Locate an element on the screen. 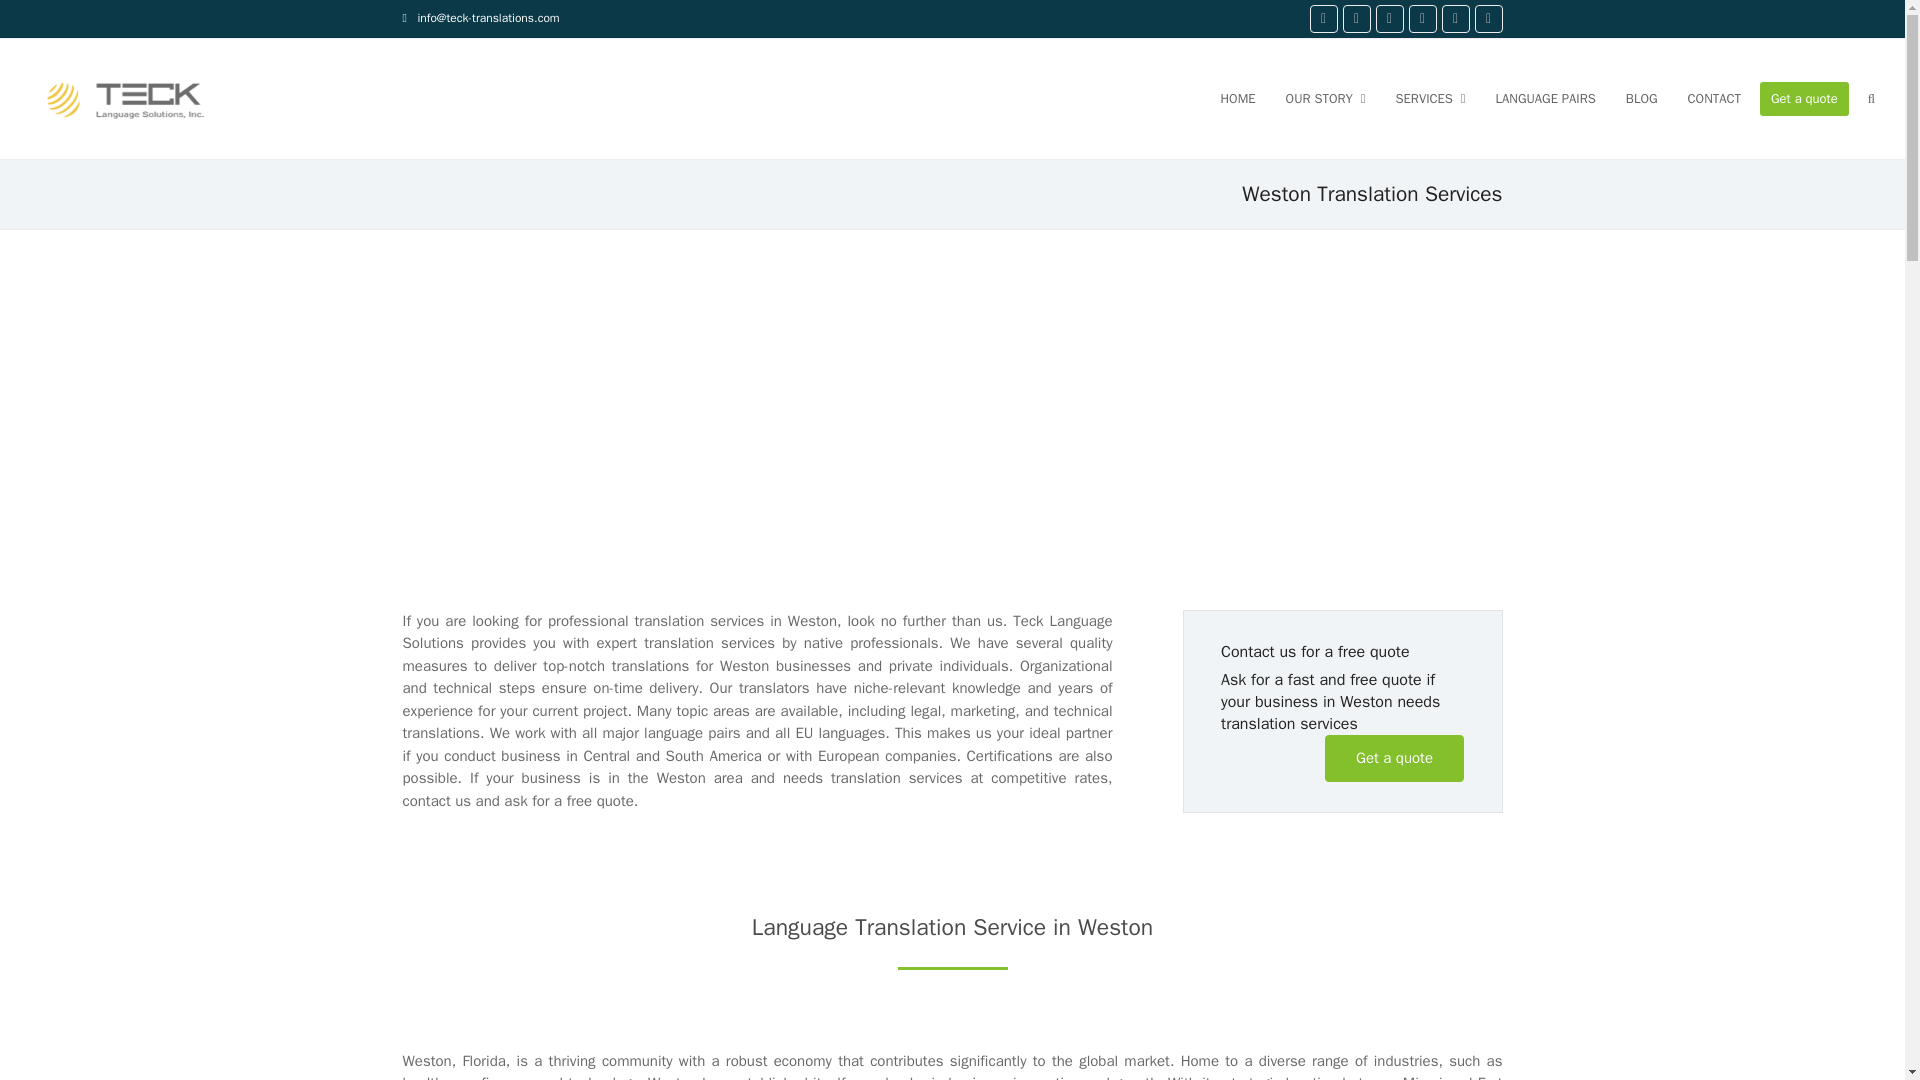  OUR STORY is located at coordinates (1326, 98).